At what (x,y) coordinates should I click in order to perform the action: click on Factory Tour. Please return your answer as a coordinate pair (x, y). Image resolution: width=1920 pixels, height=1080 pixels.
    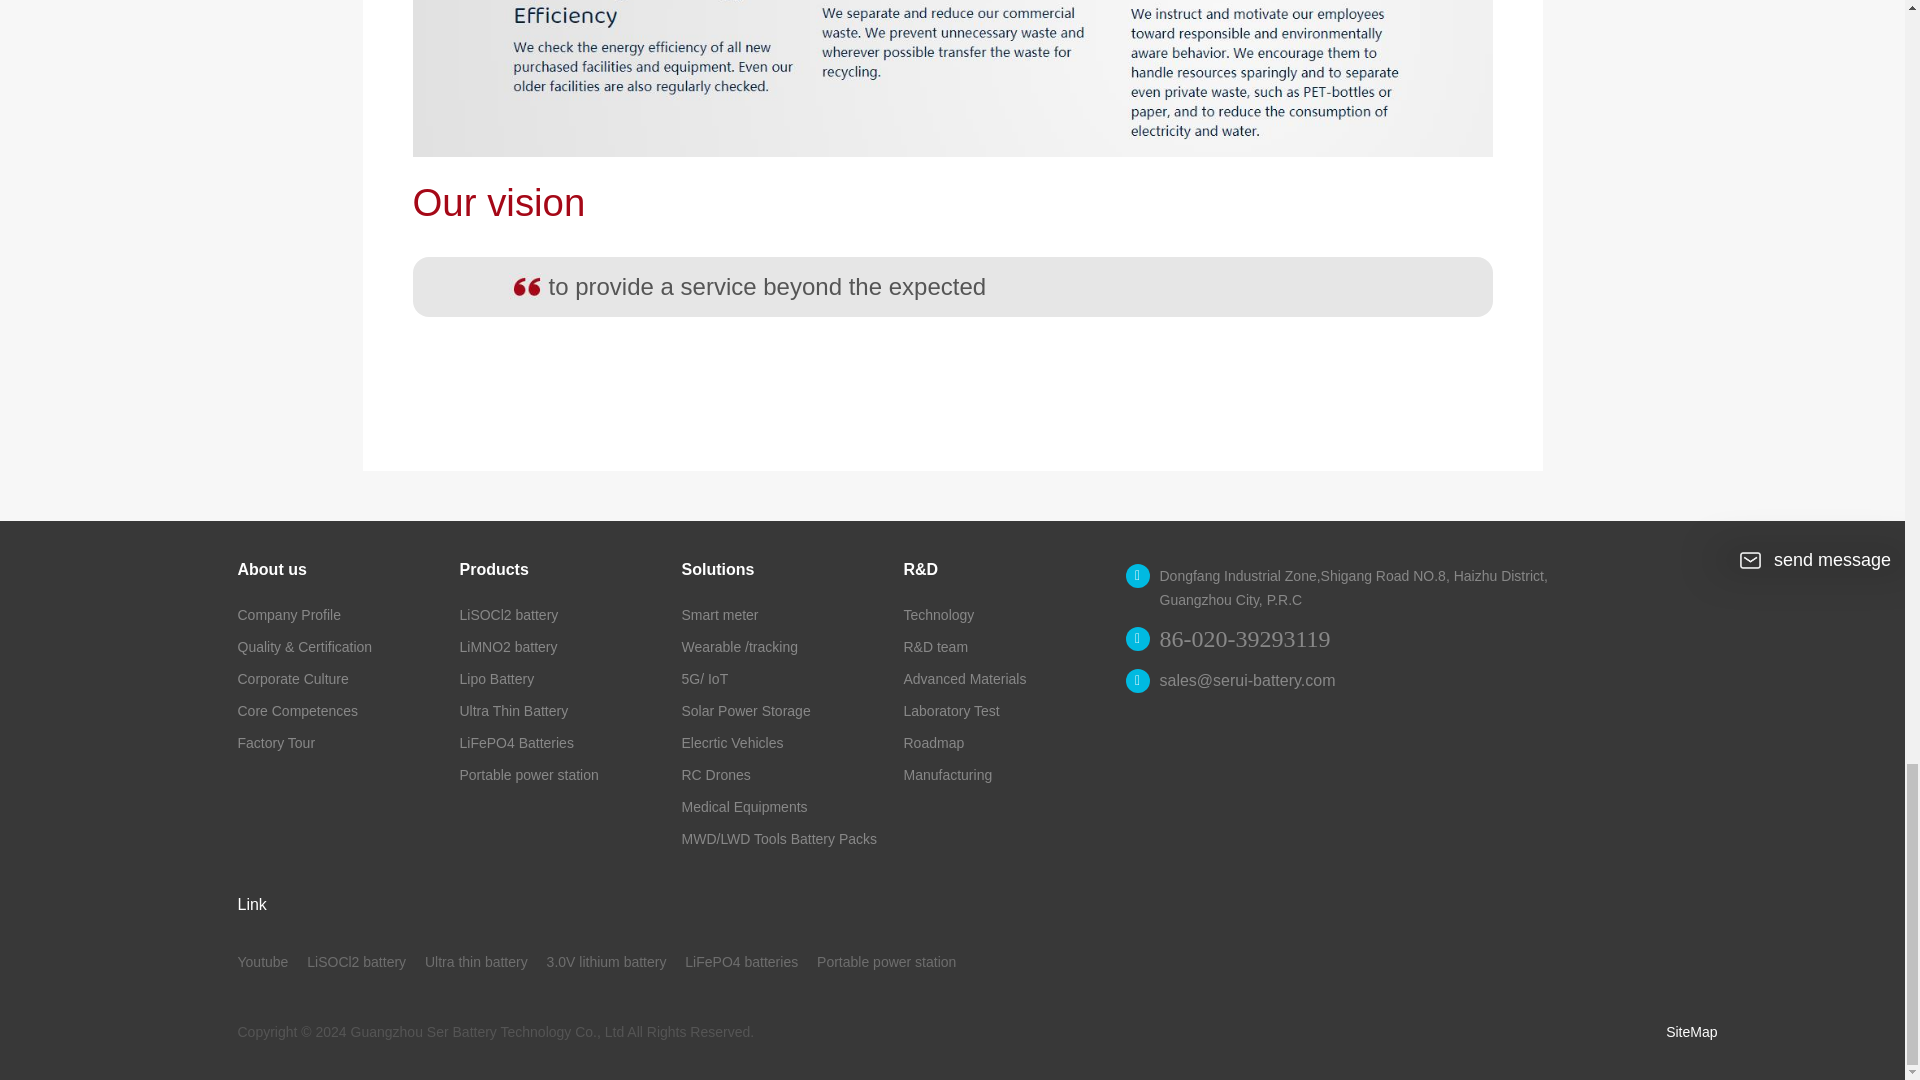
    Looking at the image, I should click on (277, 742).